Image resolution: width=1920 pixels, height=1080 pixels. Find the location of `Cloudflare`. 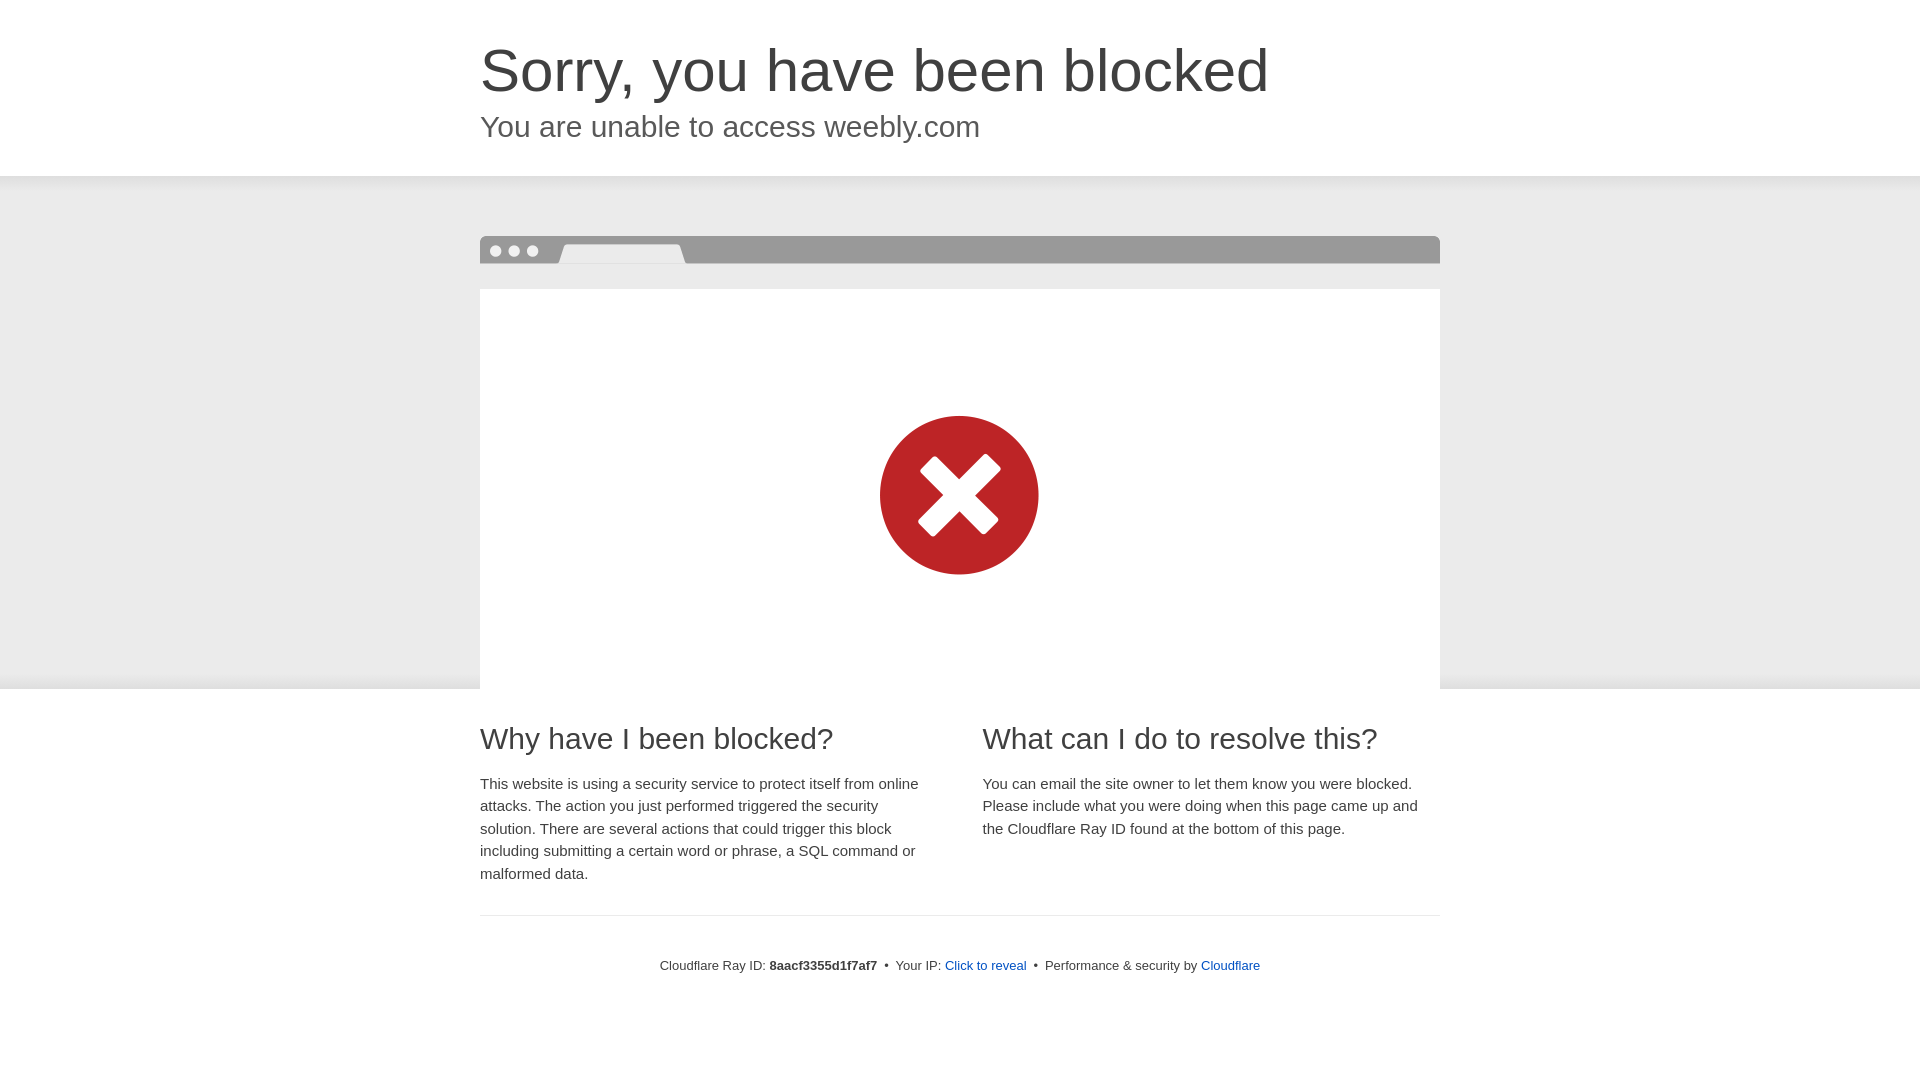

Cloudflare is located at coordinates (1230, 965).